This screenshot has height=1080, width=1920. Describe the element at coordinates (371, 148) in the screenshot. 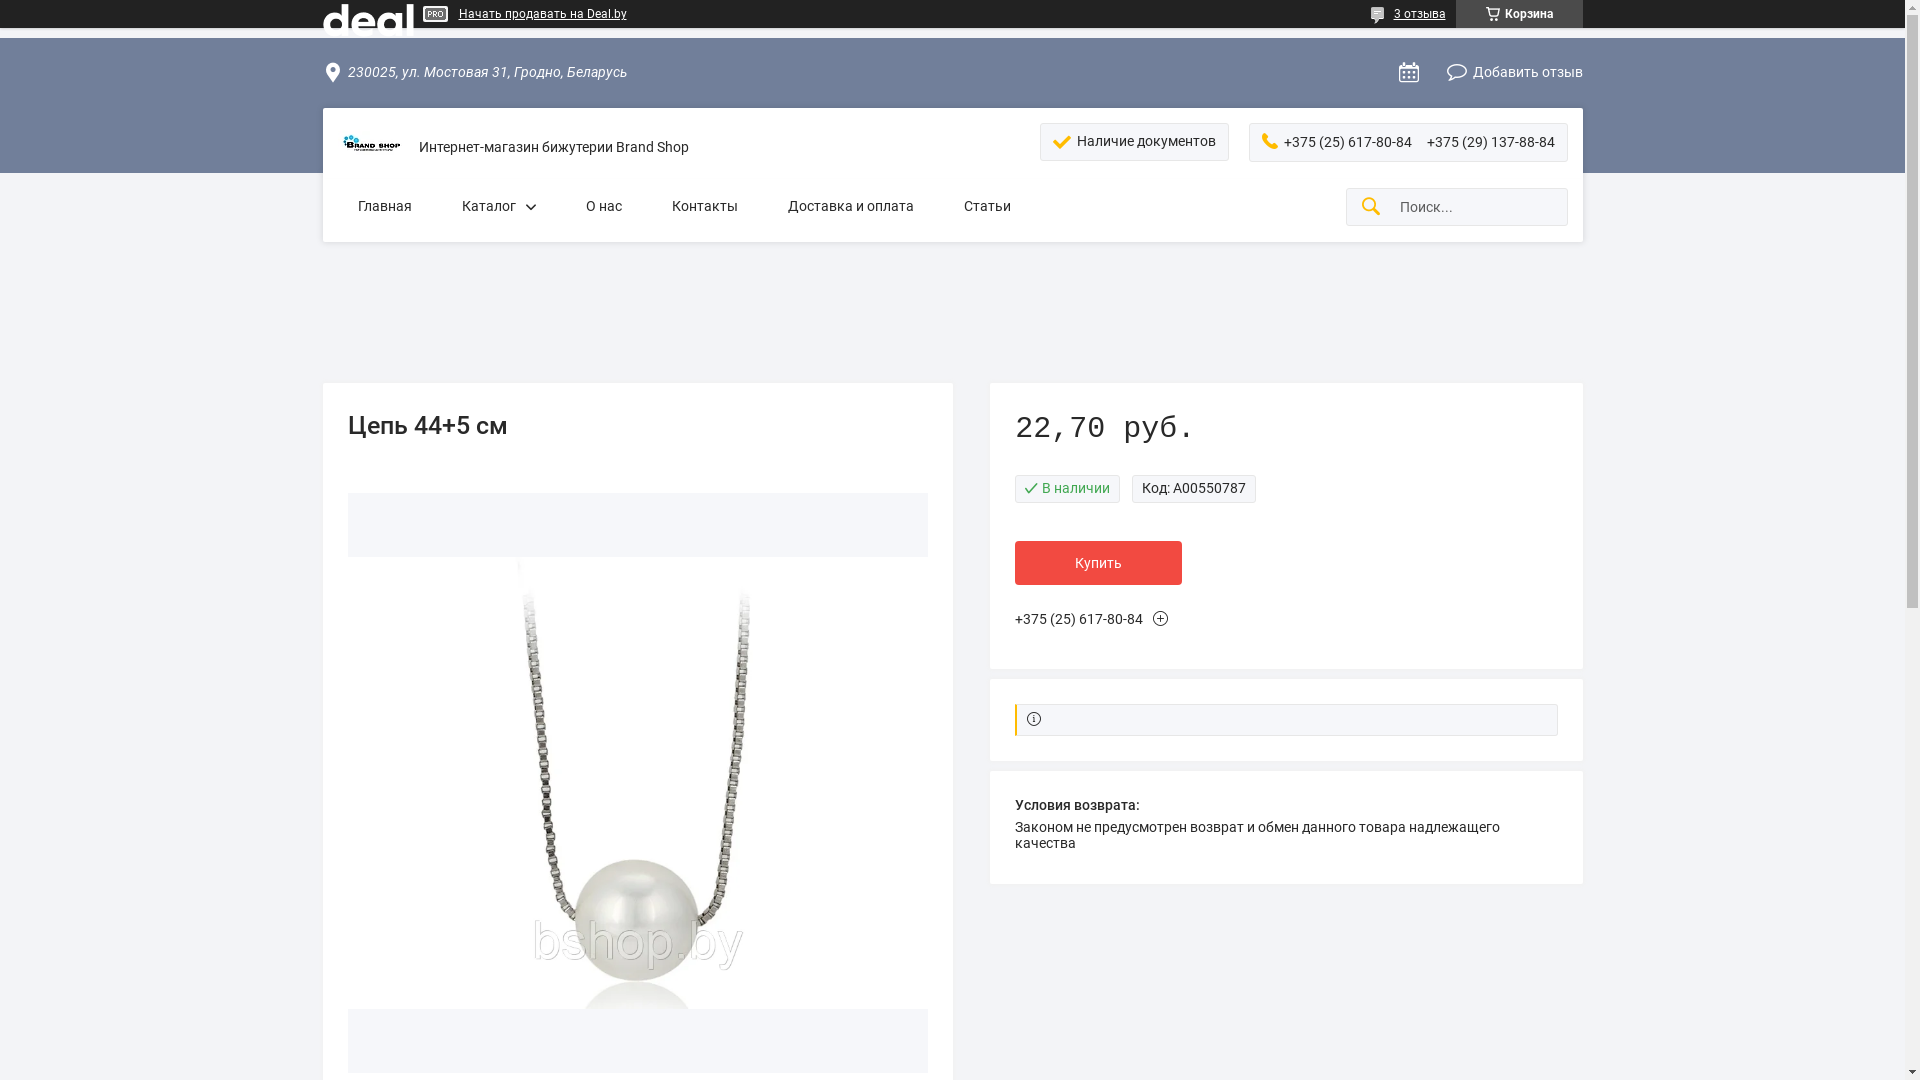

I see `Brand Shop` at that location.